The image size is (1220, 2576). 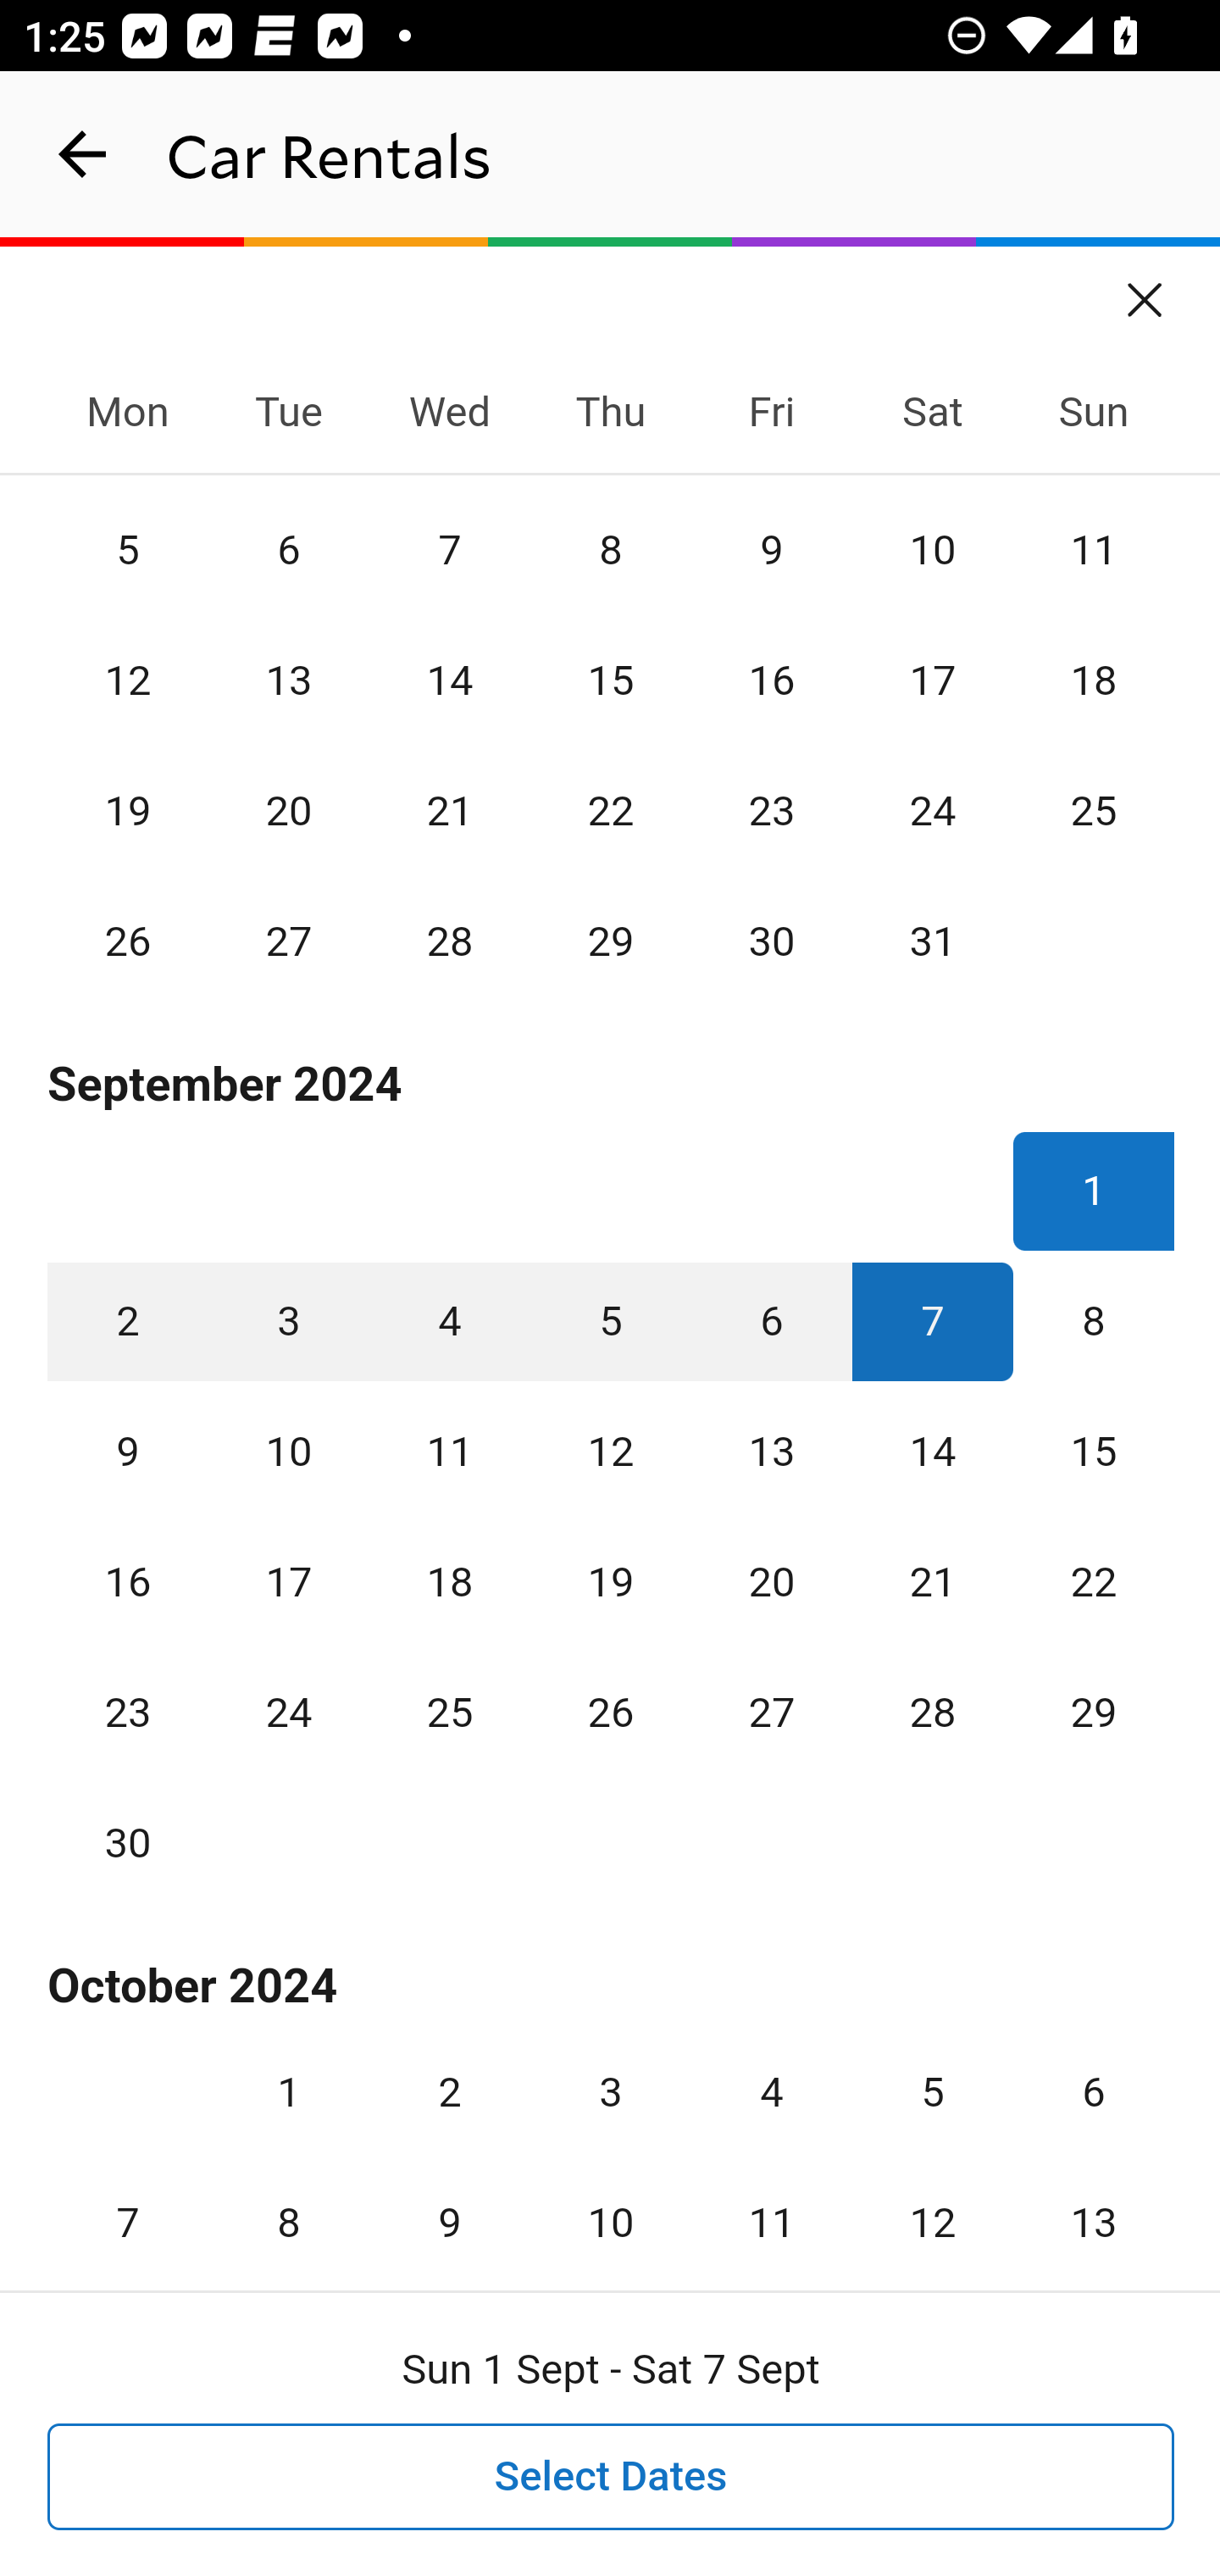 What do you see at coordinates (288, 549) in the screenshot?
I see `6 August 2024` at bounding box center [288, 549].